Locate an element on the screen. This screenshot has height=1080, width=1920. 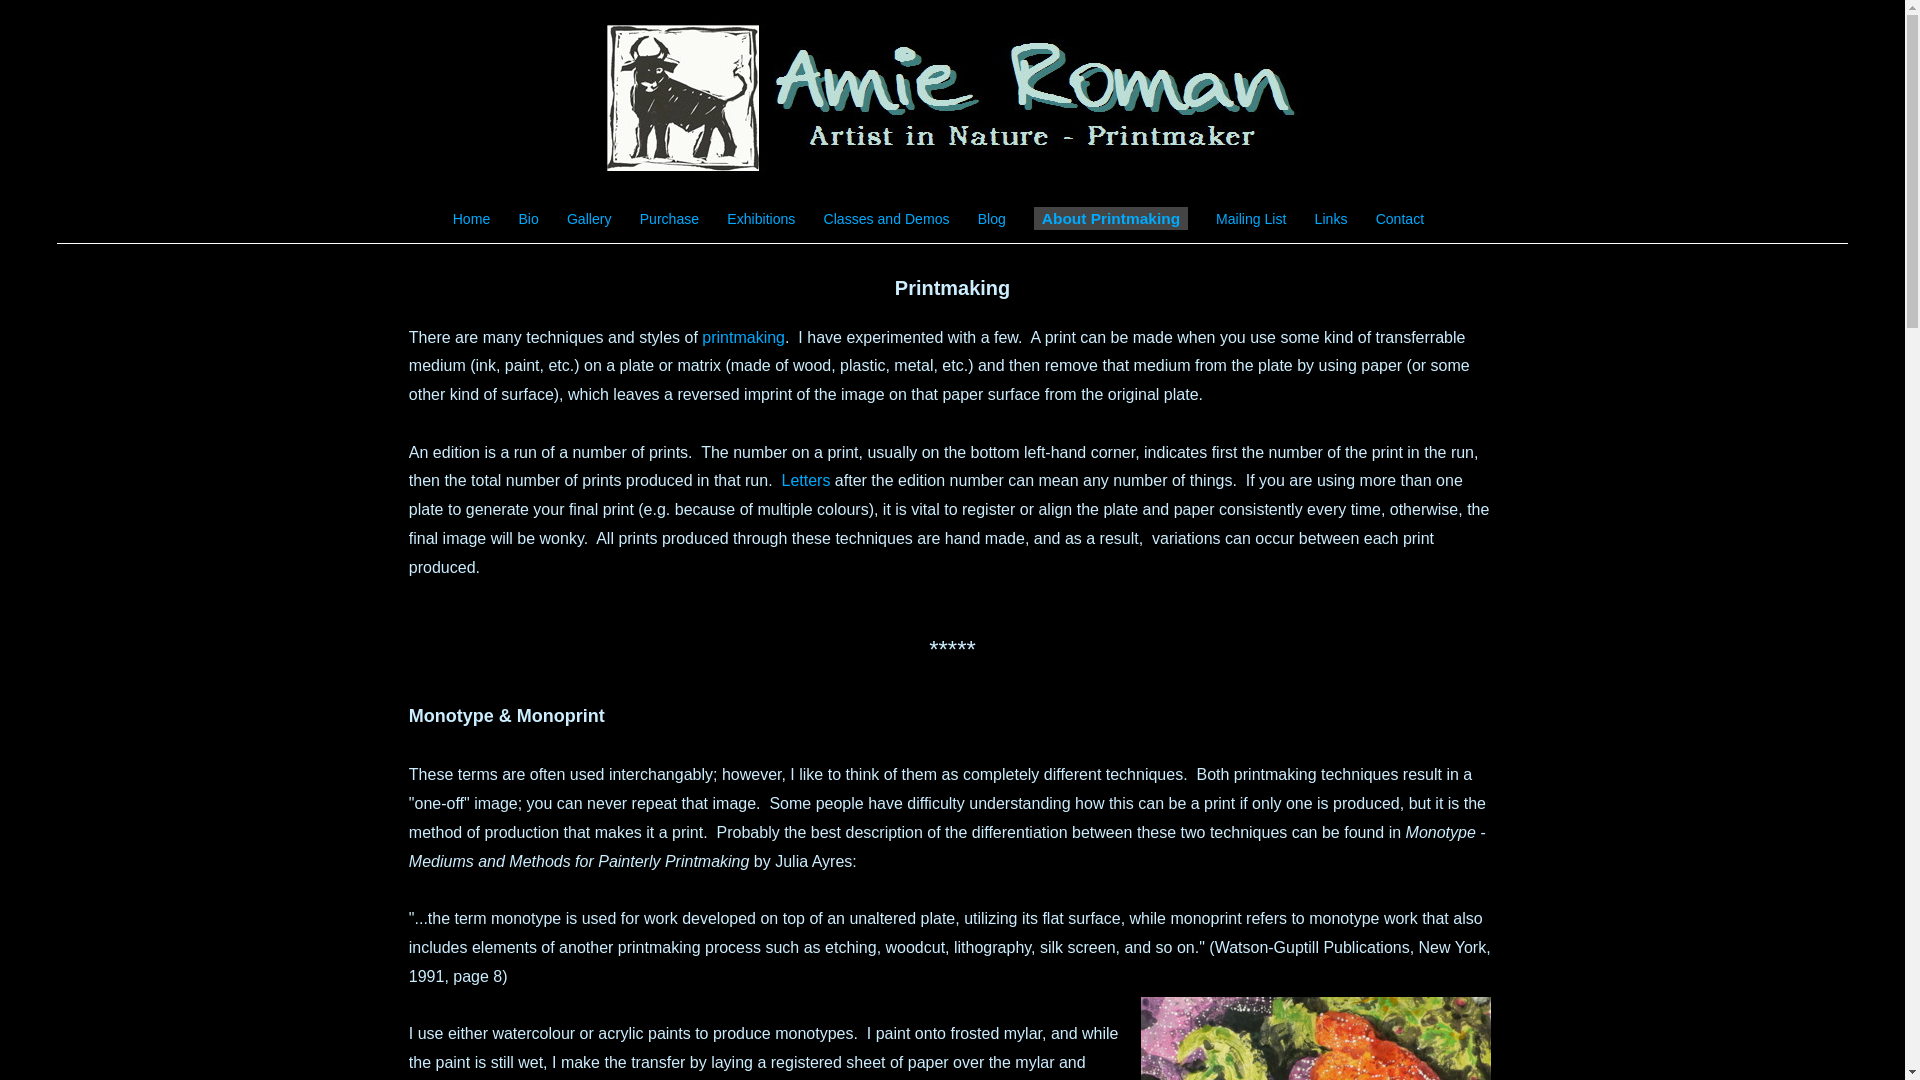
Purchase is located at coordinates (670, 219).